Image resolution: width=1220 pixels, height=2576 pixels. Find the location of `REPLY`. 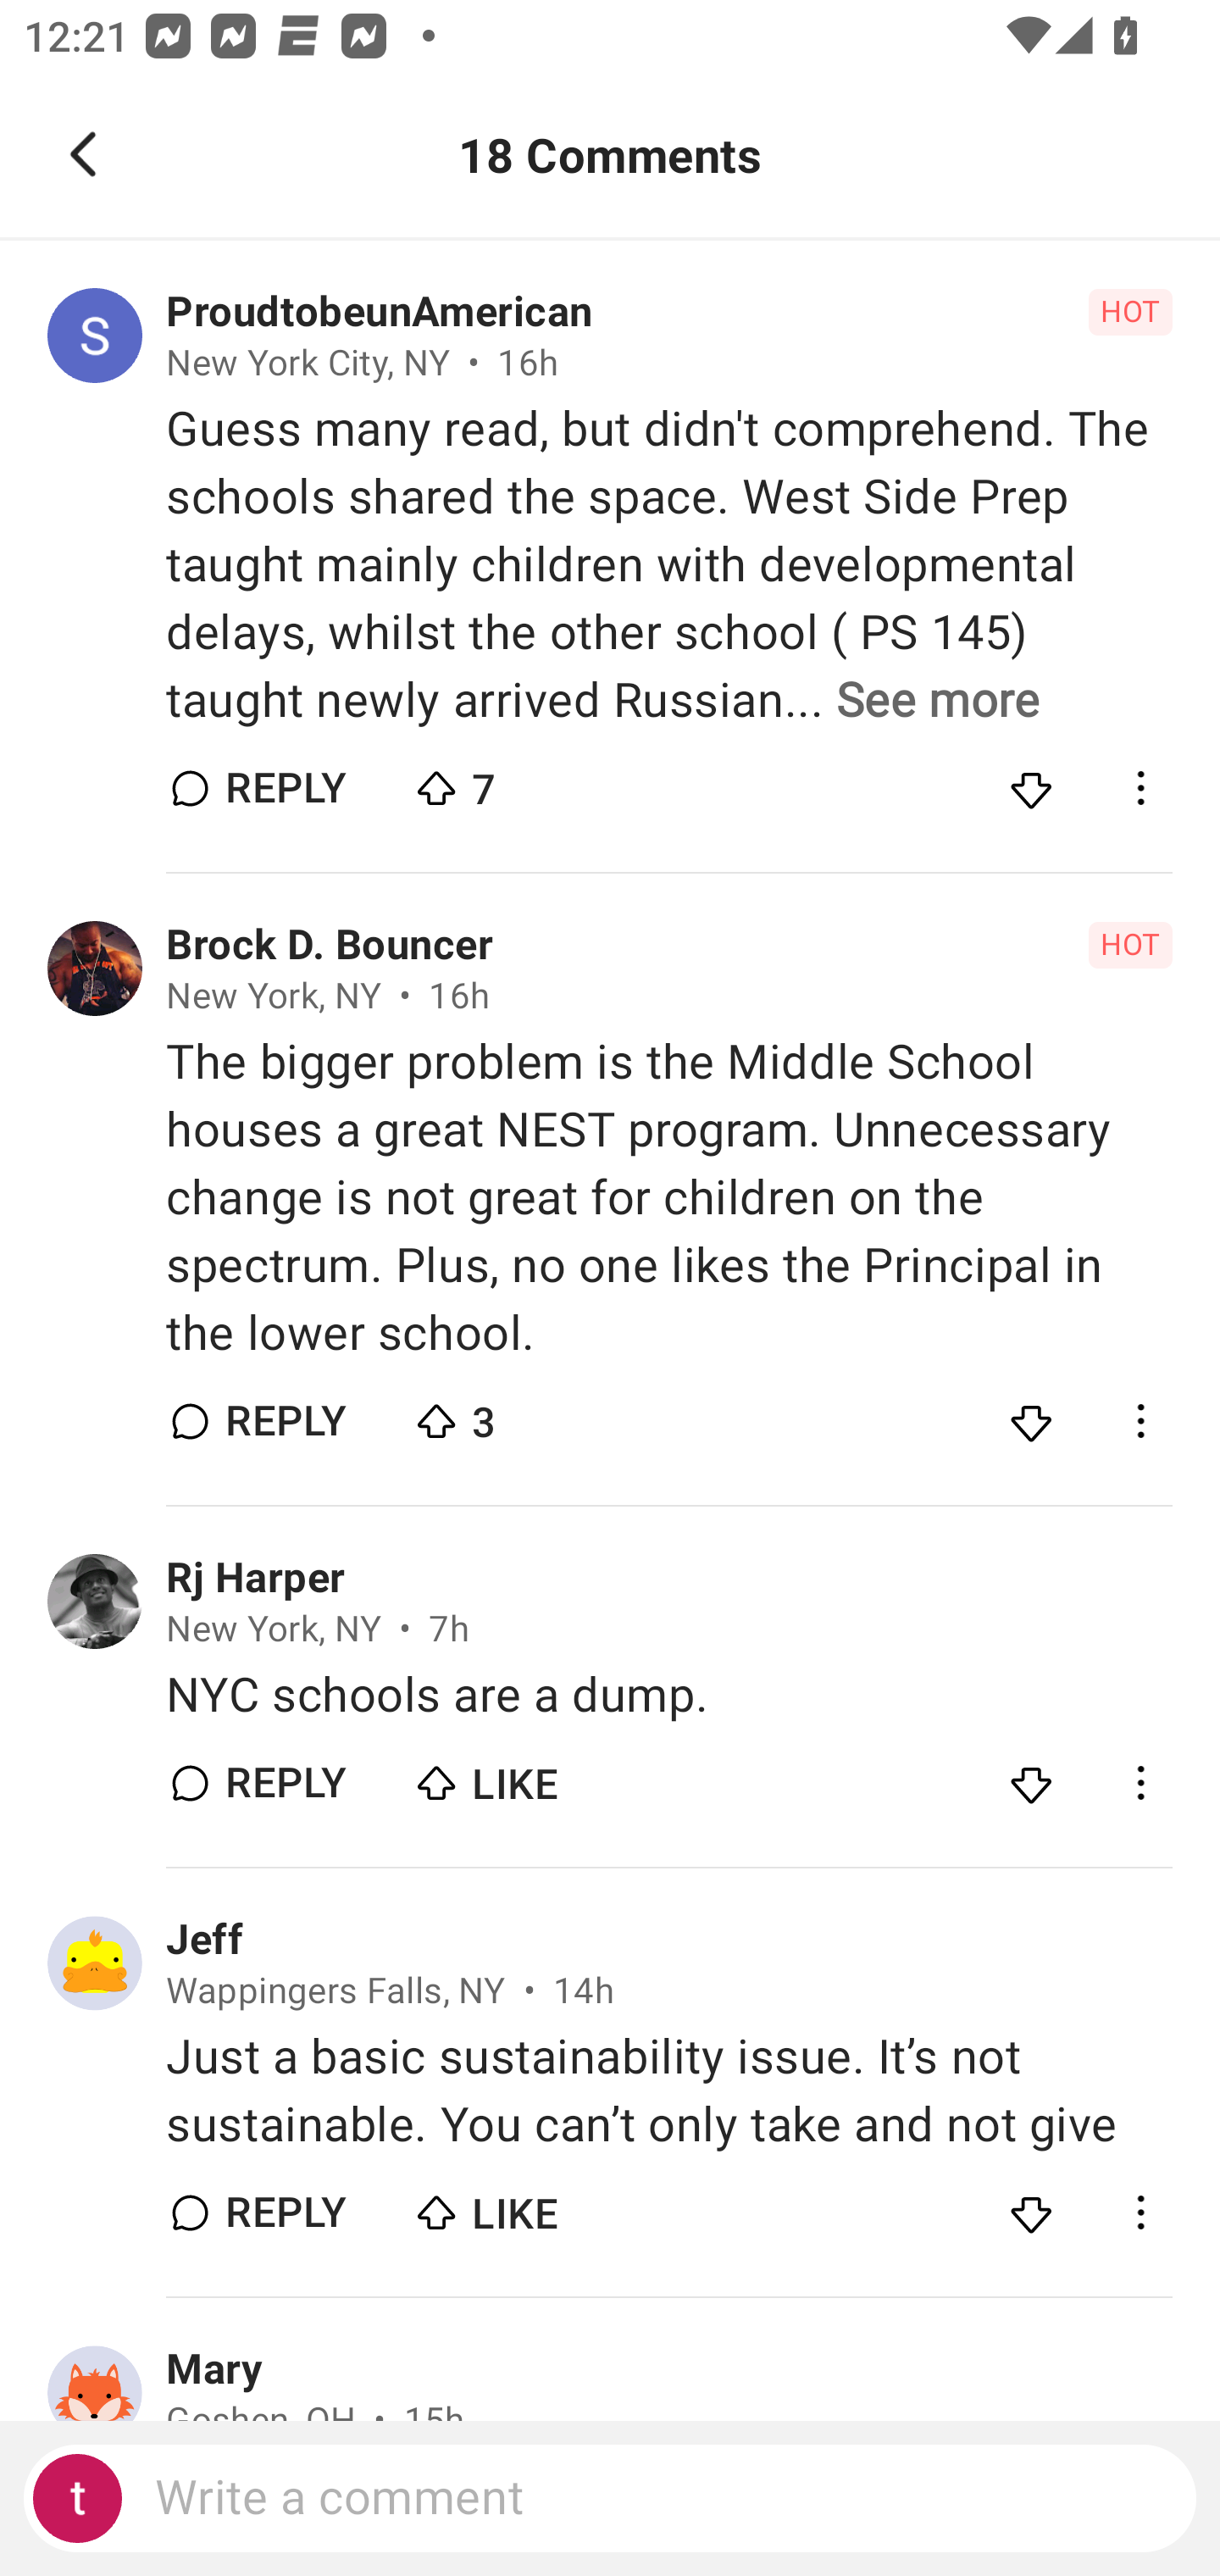

REPLY is located at coordinates (285, 790).